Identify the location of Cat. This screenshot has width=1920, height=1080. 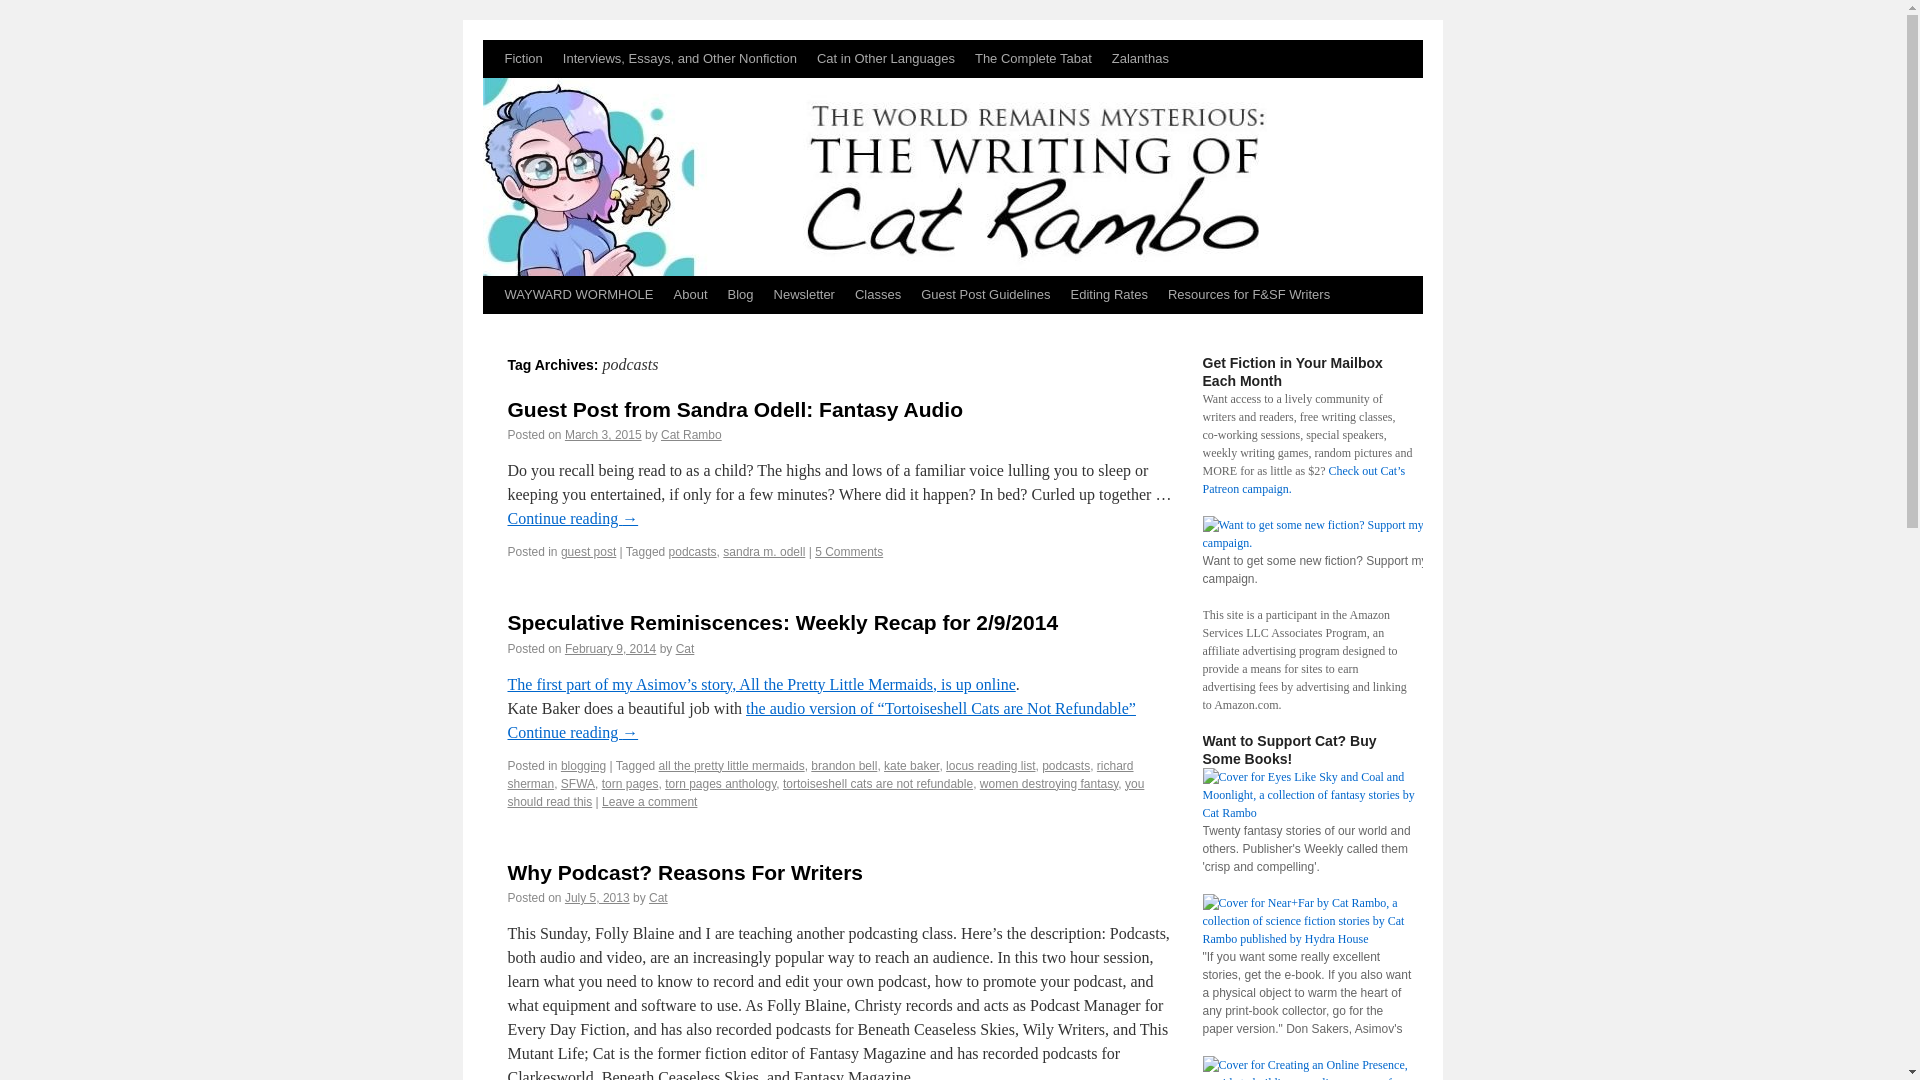
(685, 648).